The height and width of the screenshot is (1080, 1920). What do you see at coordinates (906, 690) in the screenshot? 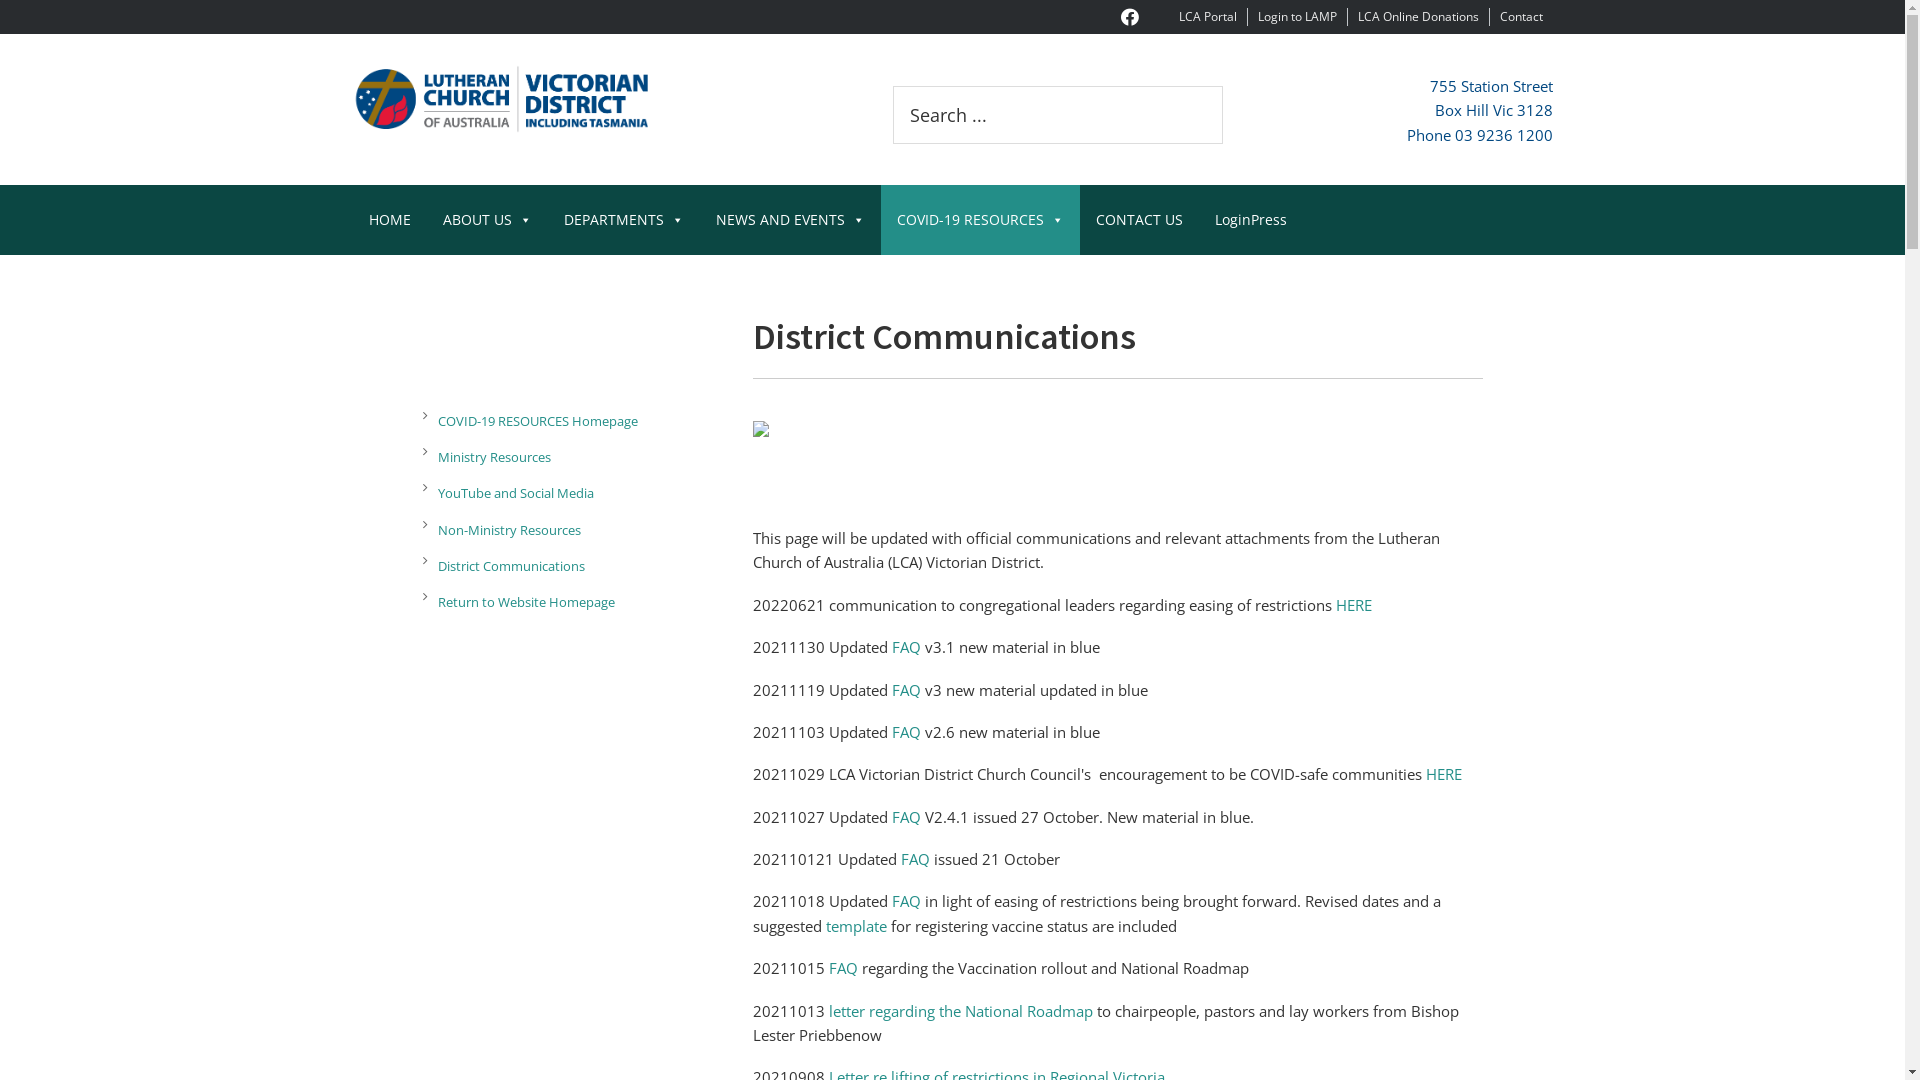
I see `FAQ` at bounding box center [906, 690].